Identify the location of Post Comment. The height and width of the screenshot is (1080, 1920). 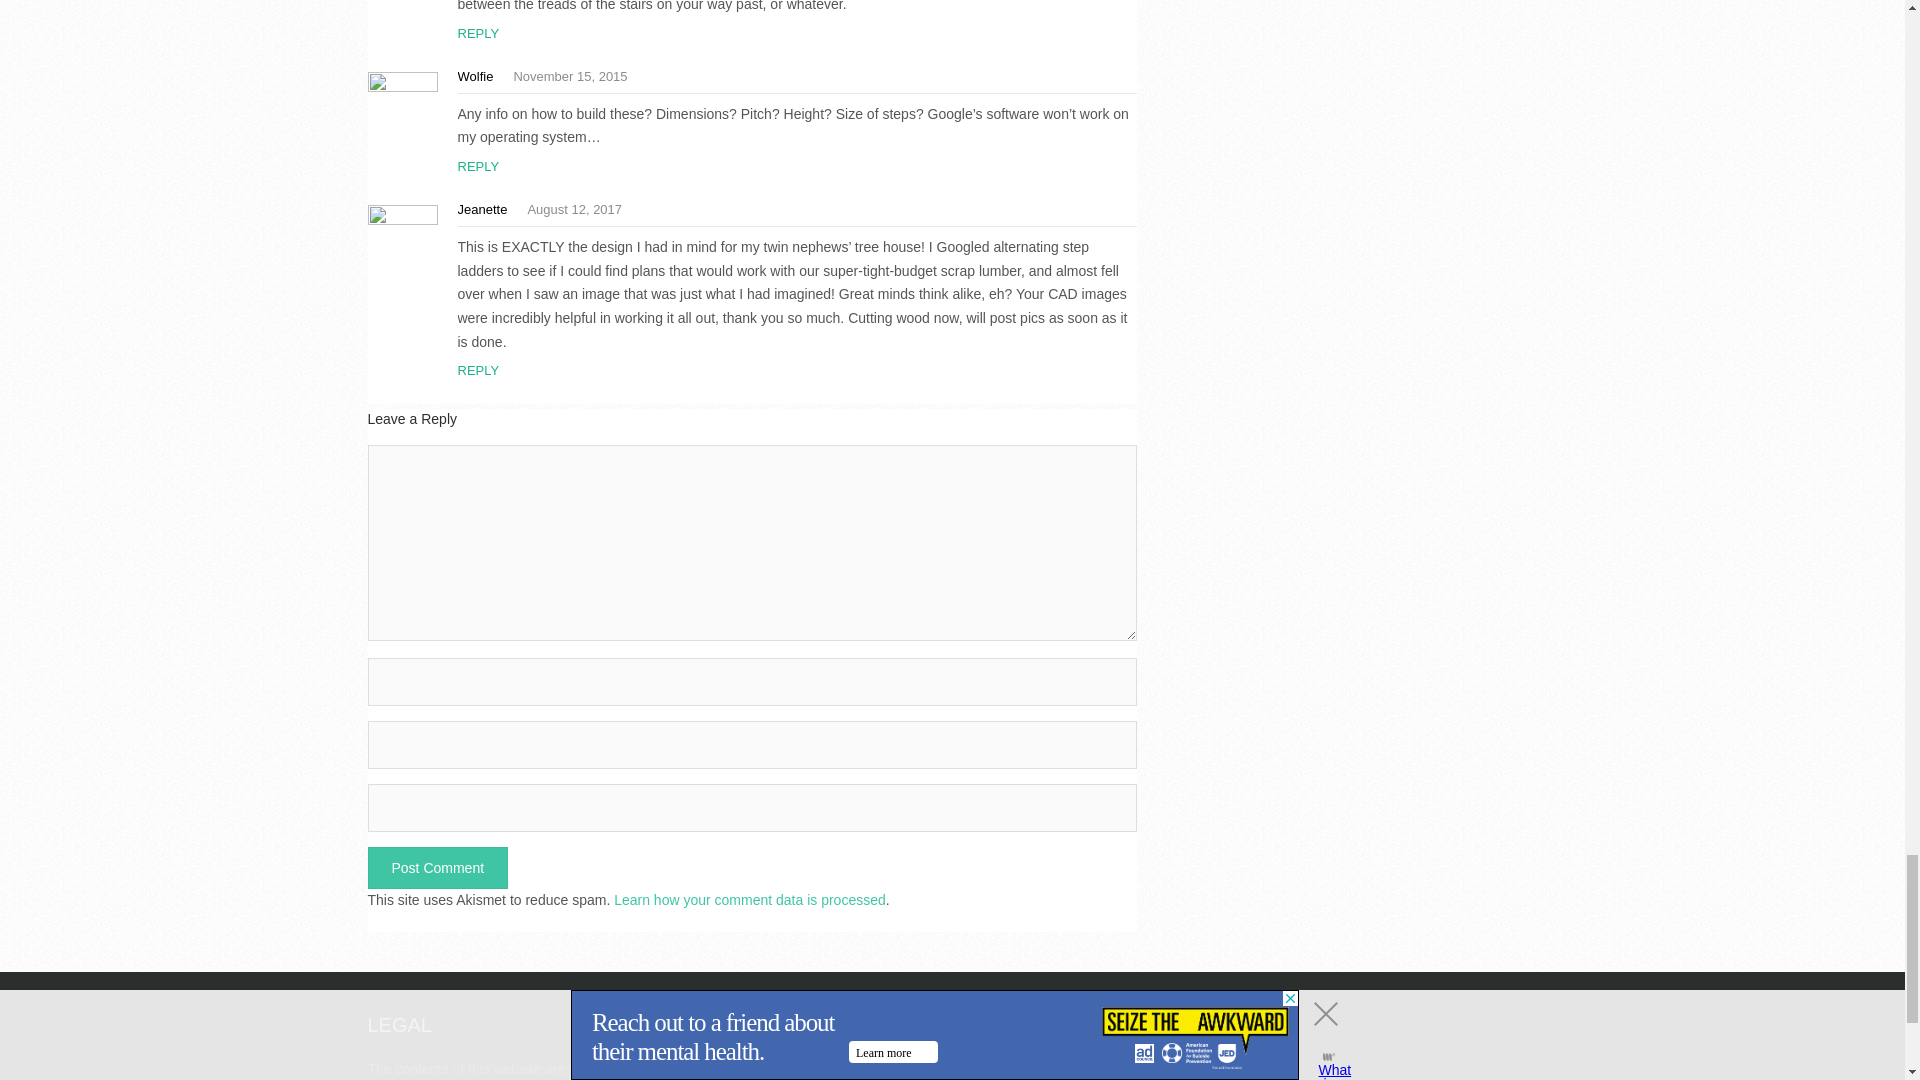
(438, 867).